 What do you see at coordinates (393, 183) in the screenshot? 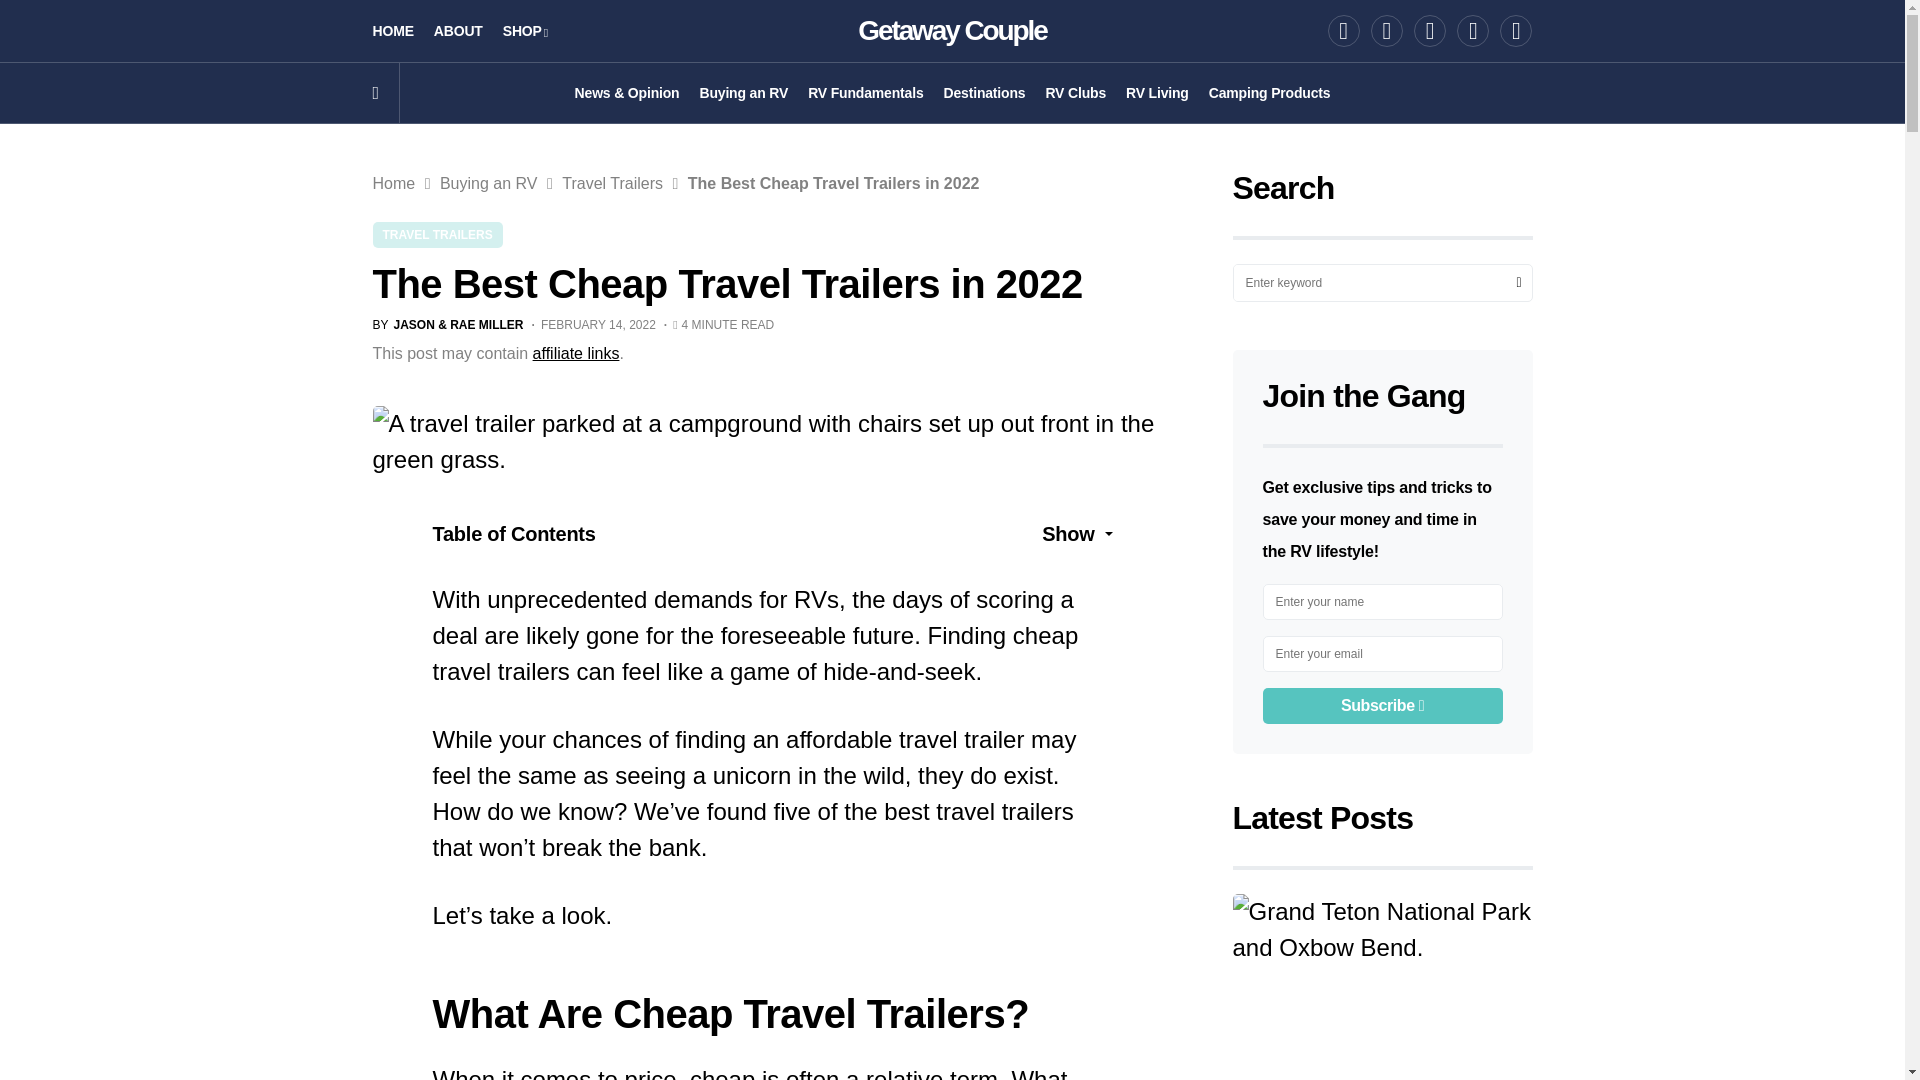
I see `Home` at bounding box center [393, 183].